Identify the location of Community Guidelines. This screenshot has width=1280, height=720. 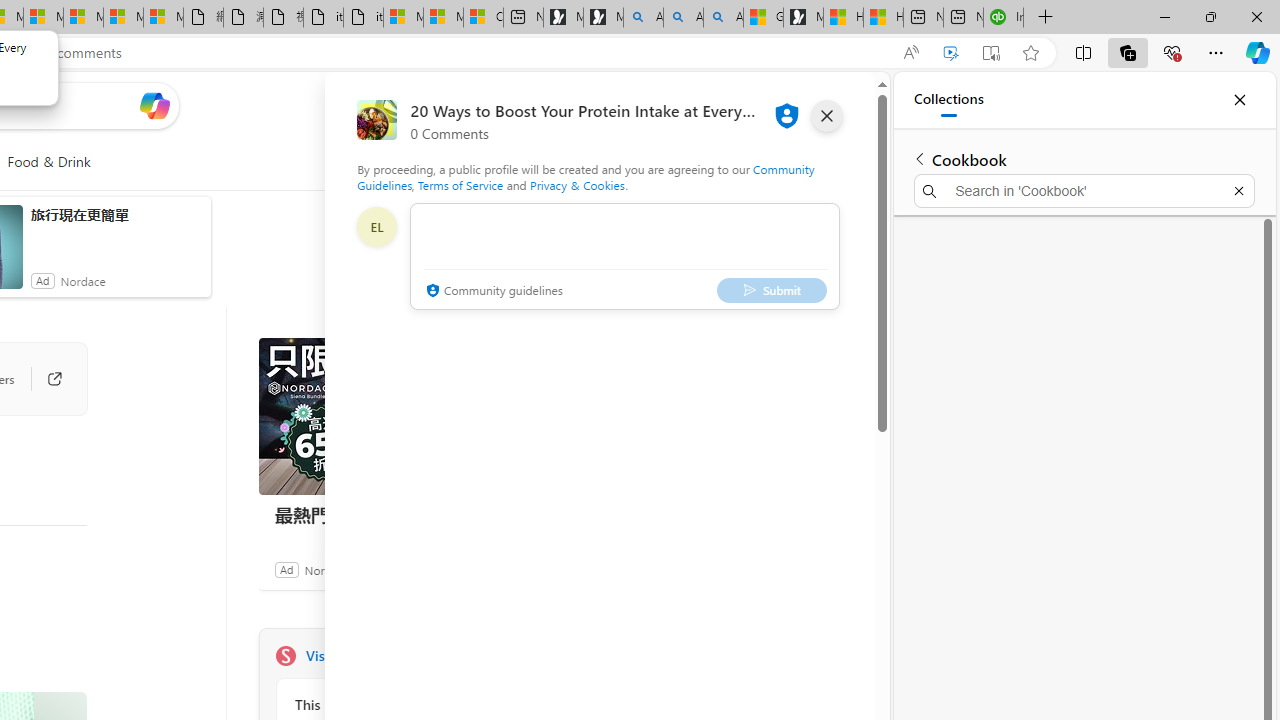
(586, 176).